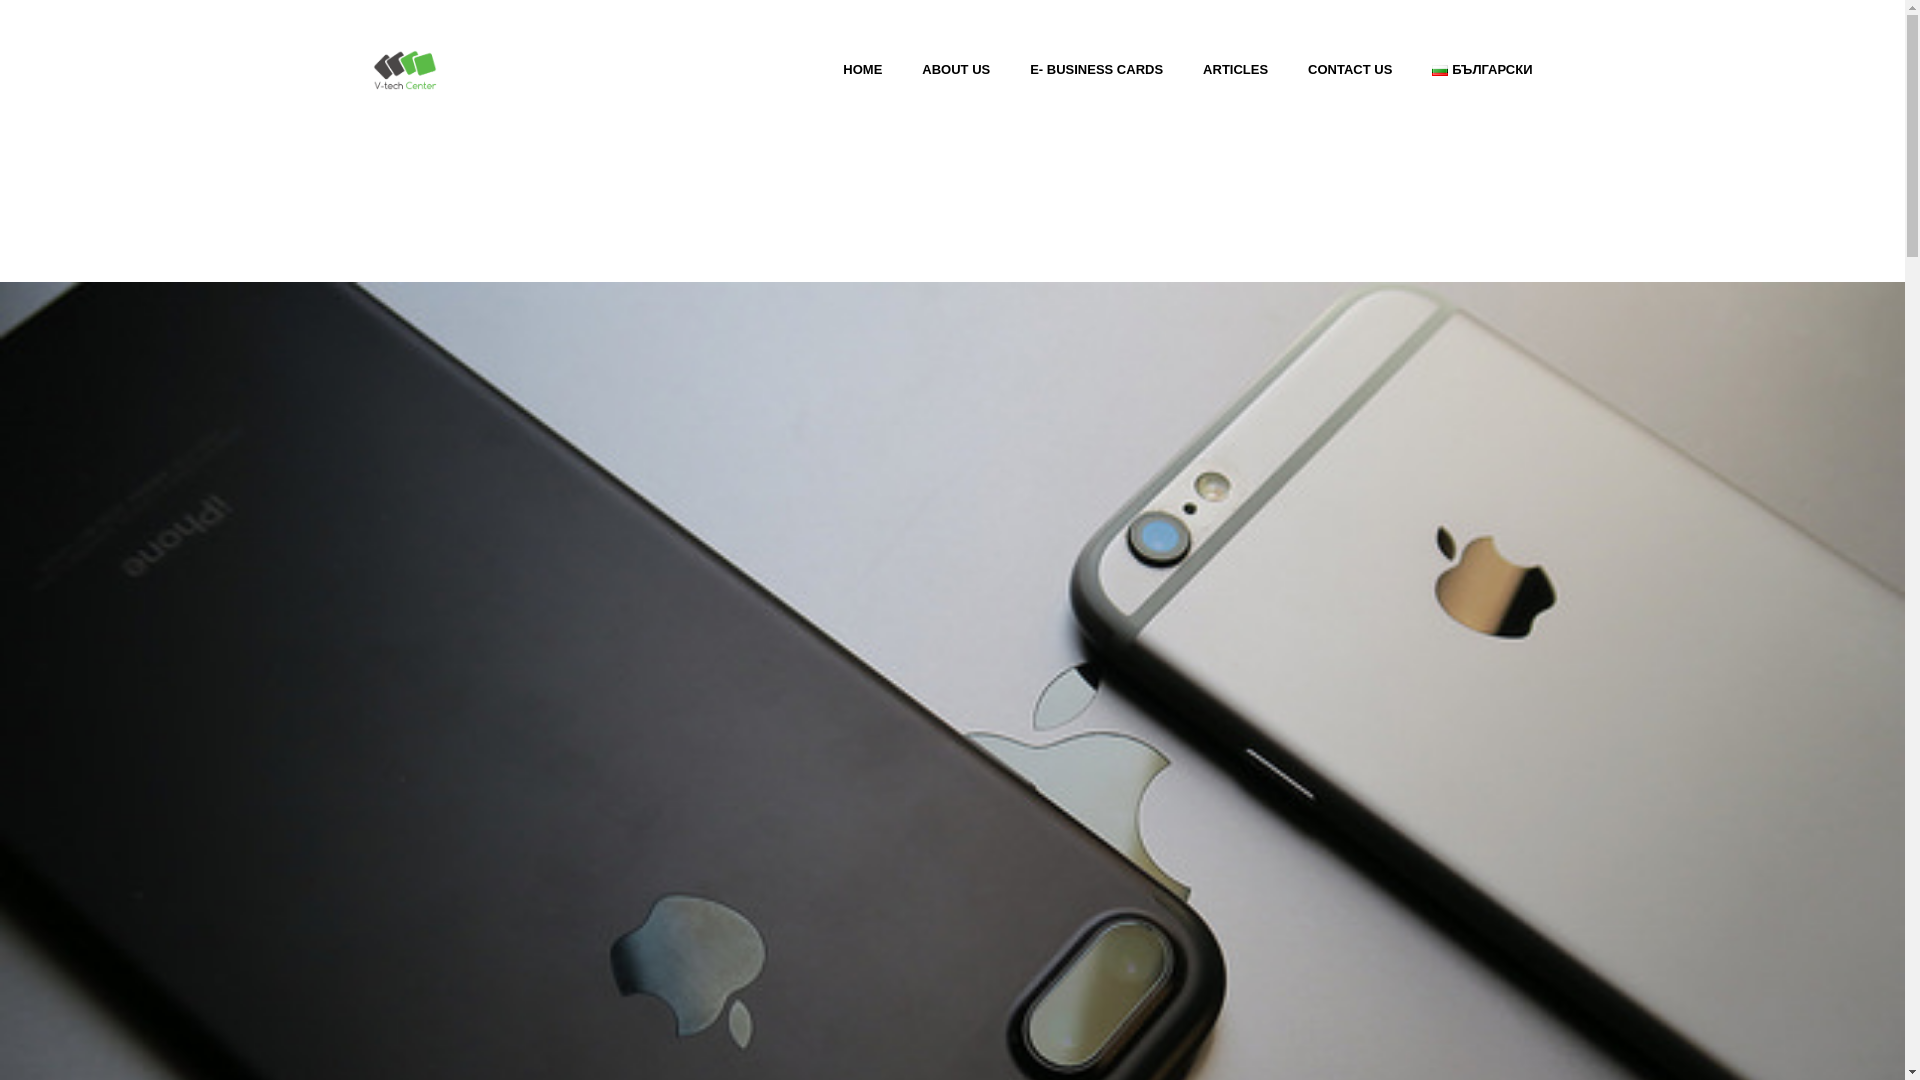 The height and width of the screenshot is (1080, 1920). What do you see at coordinates (1235, 70) in the screenshot?
I see `ARTICLES` at bounding box center [1235, 70].